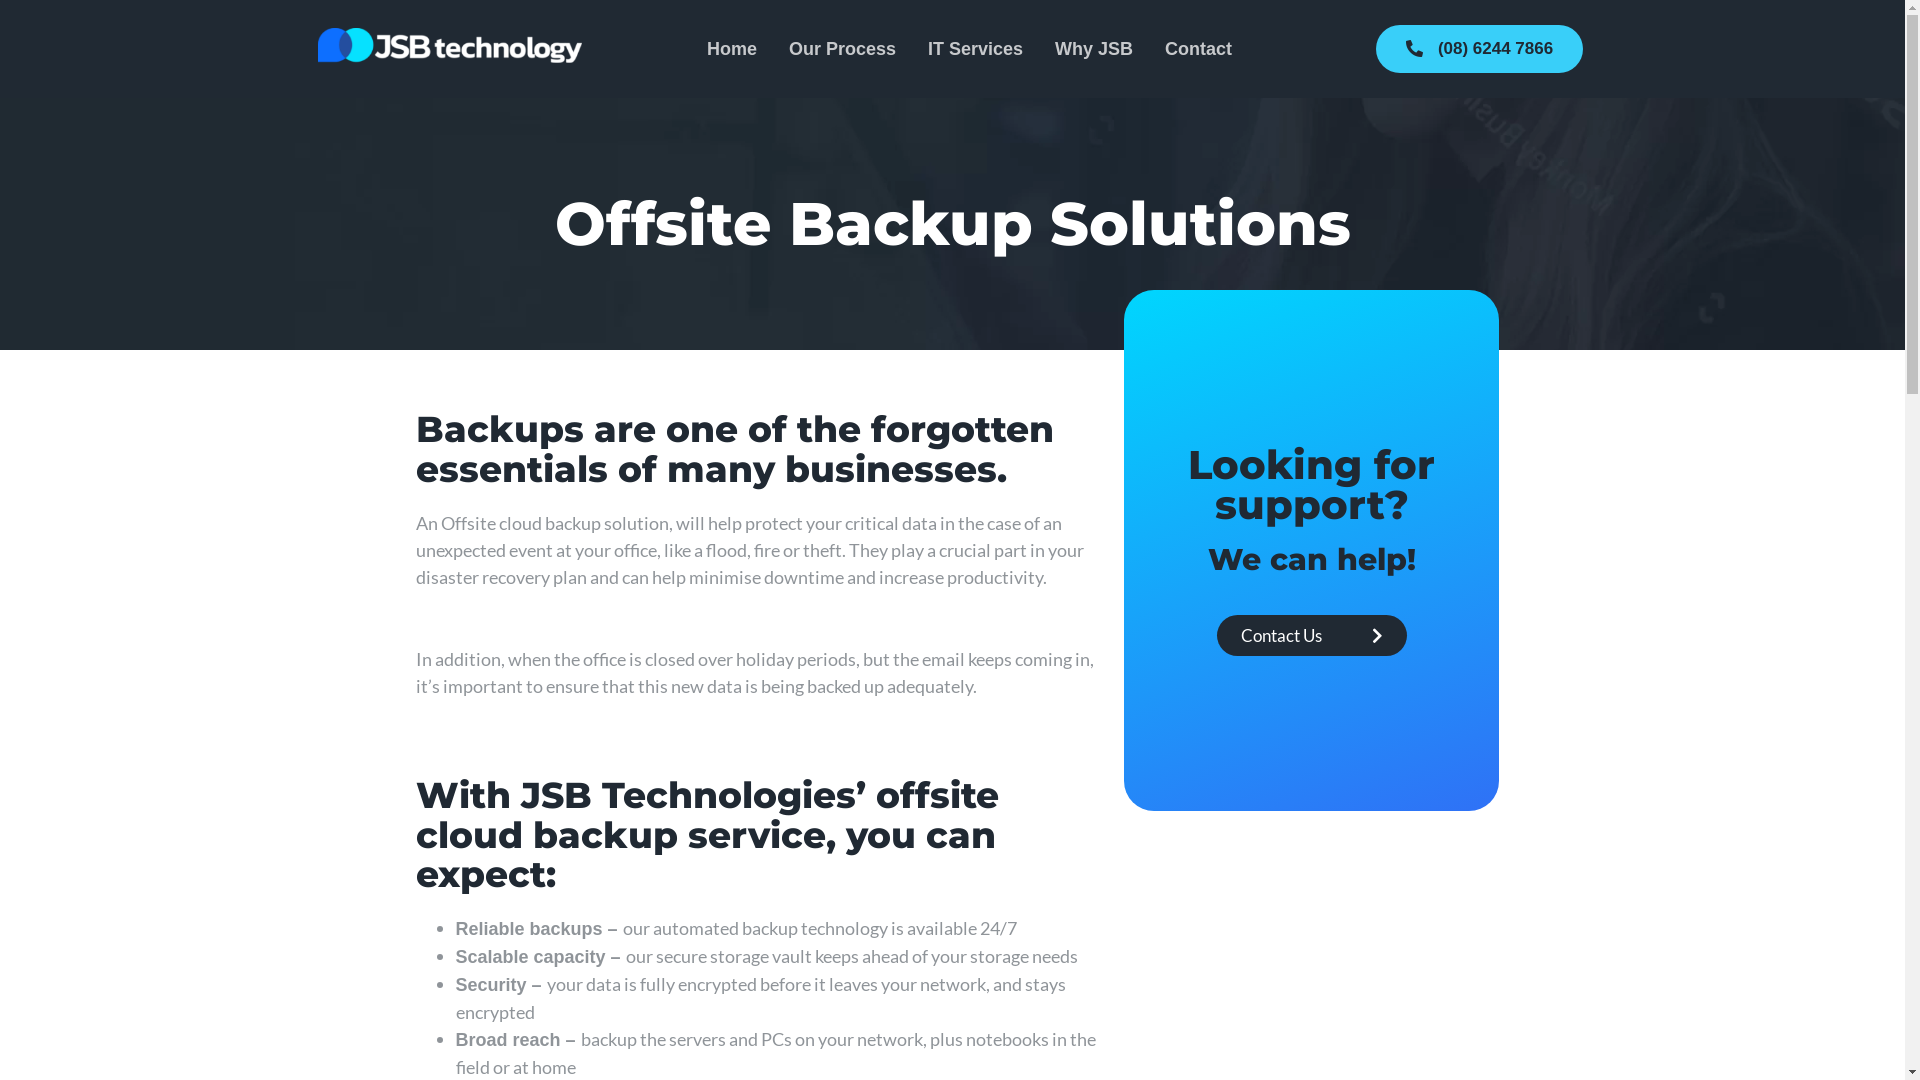  What do you see at coordinates (732, 49) in the screenshot?
I see `Home` at bounding box center [732, 49].